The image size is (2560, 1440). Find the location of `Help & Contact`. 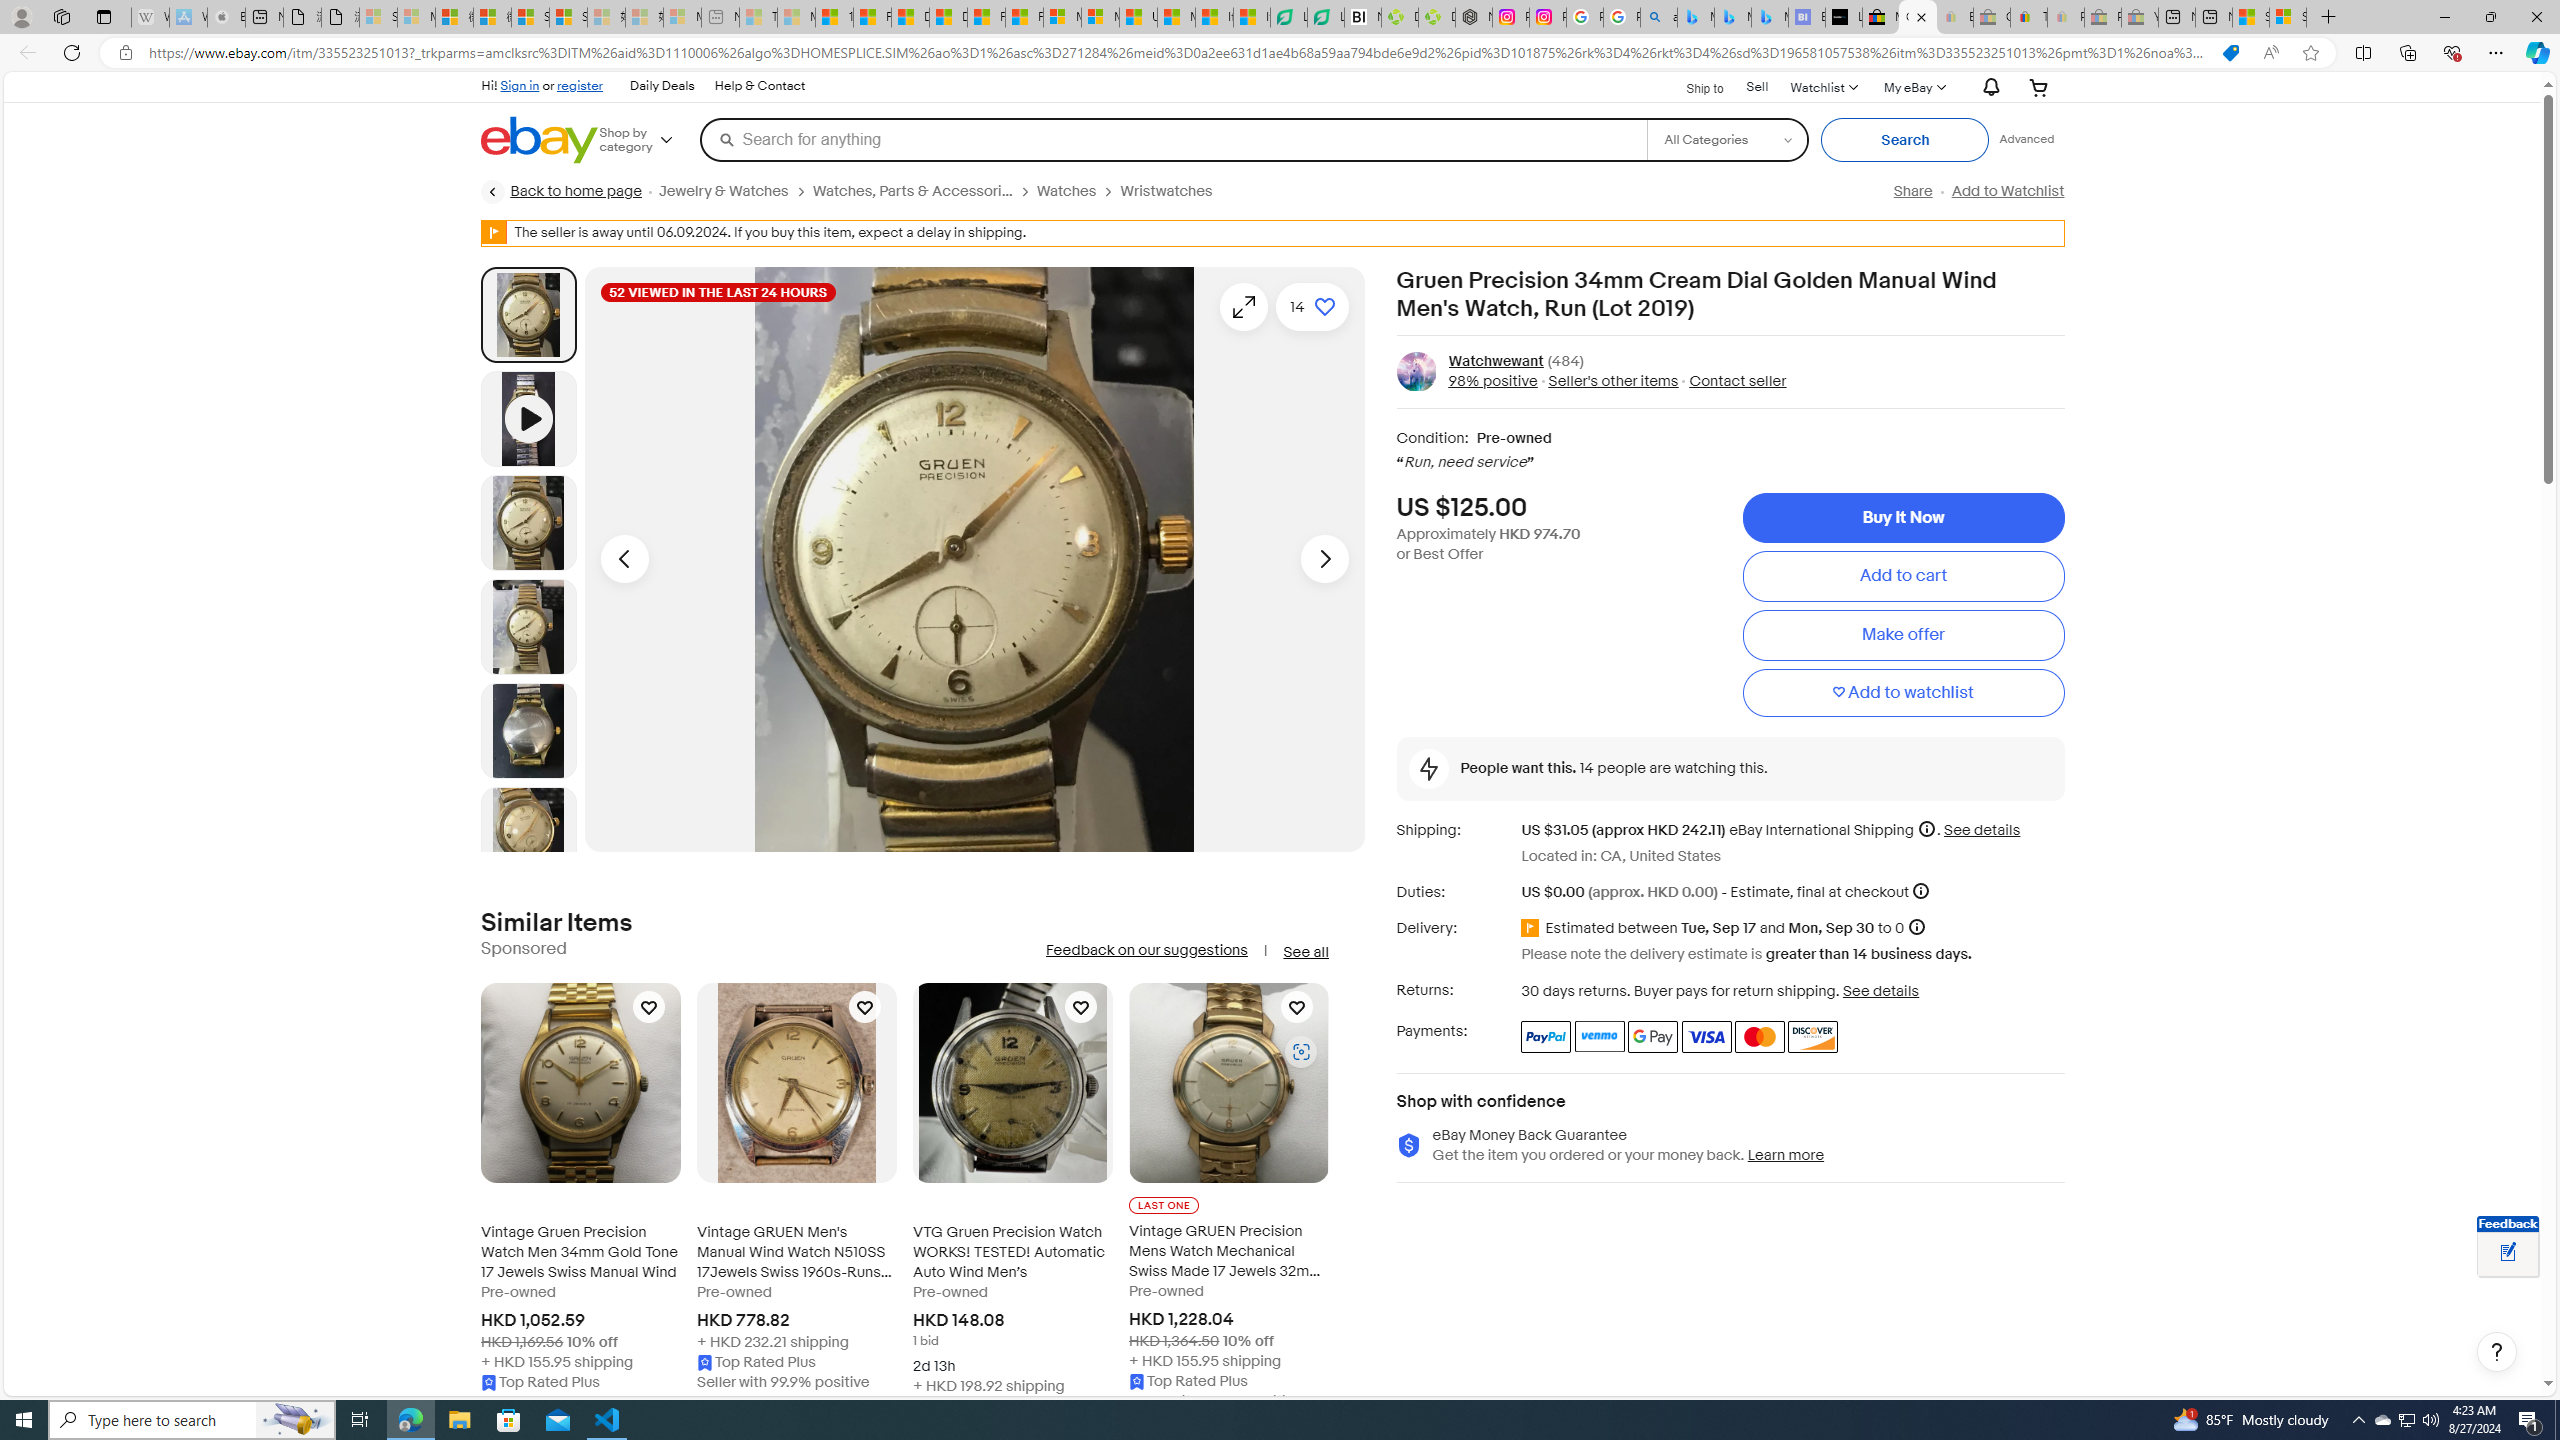

Help & Contact is located at coordinates (760, 86).